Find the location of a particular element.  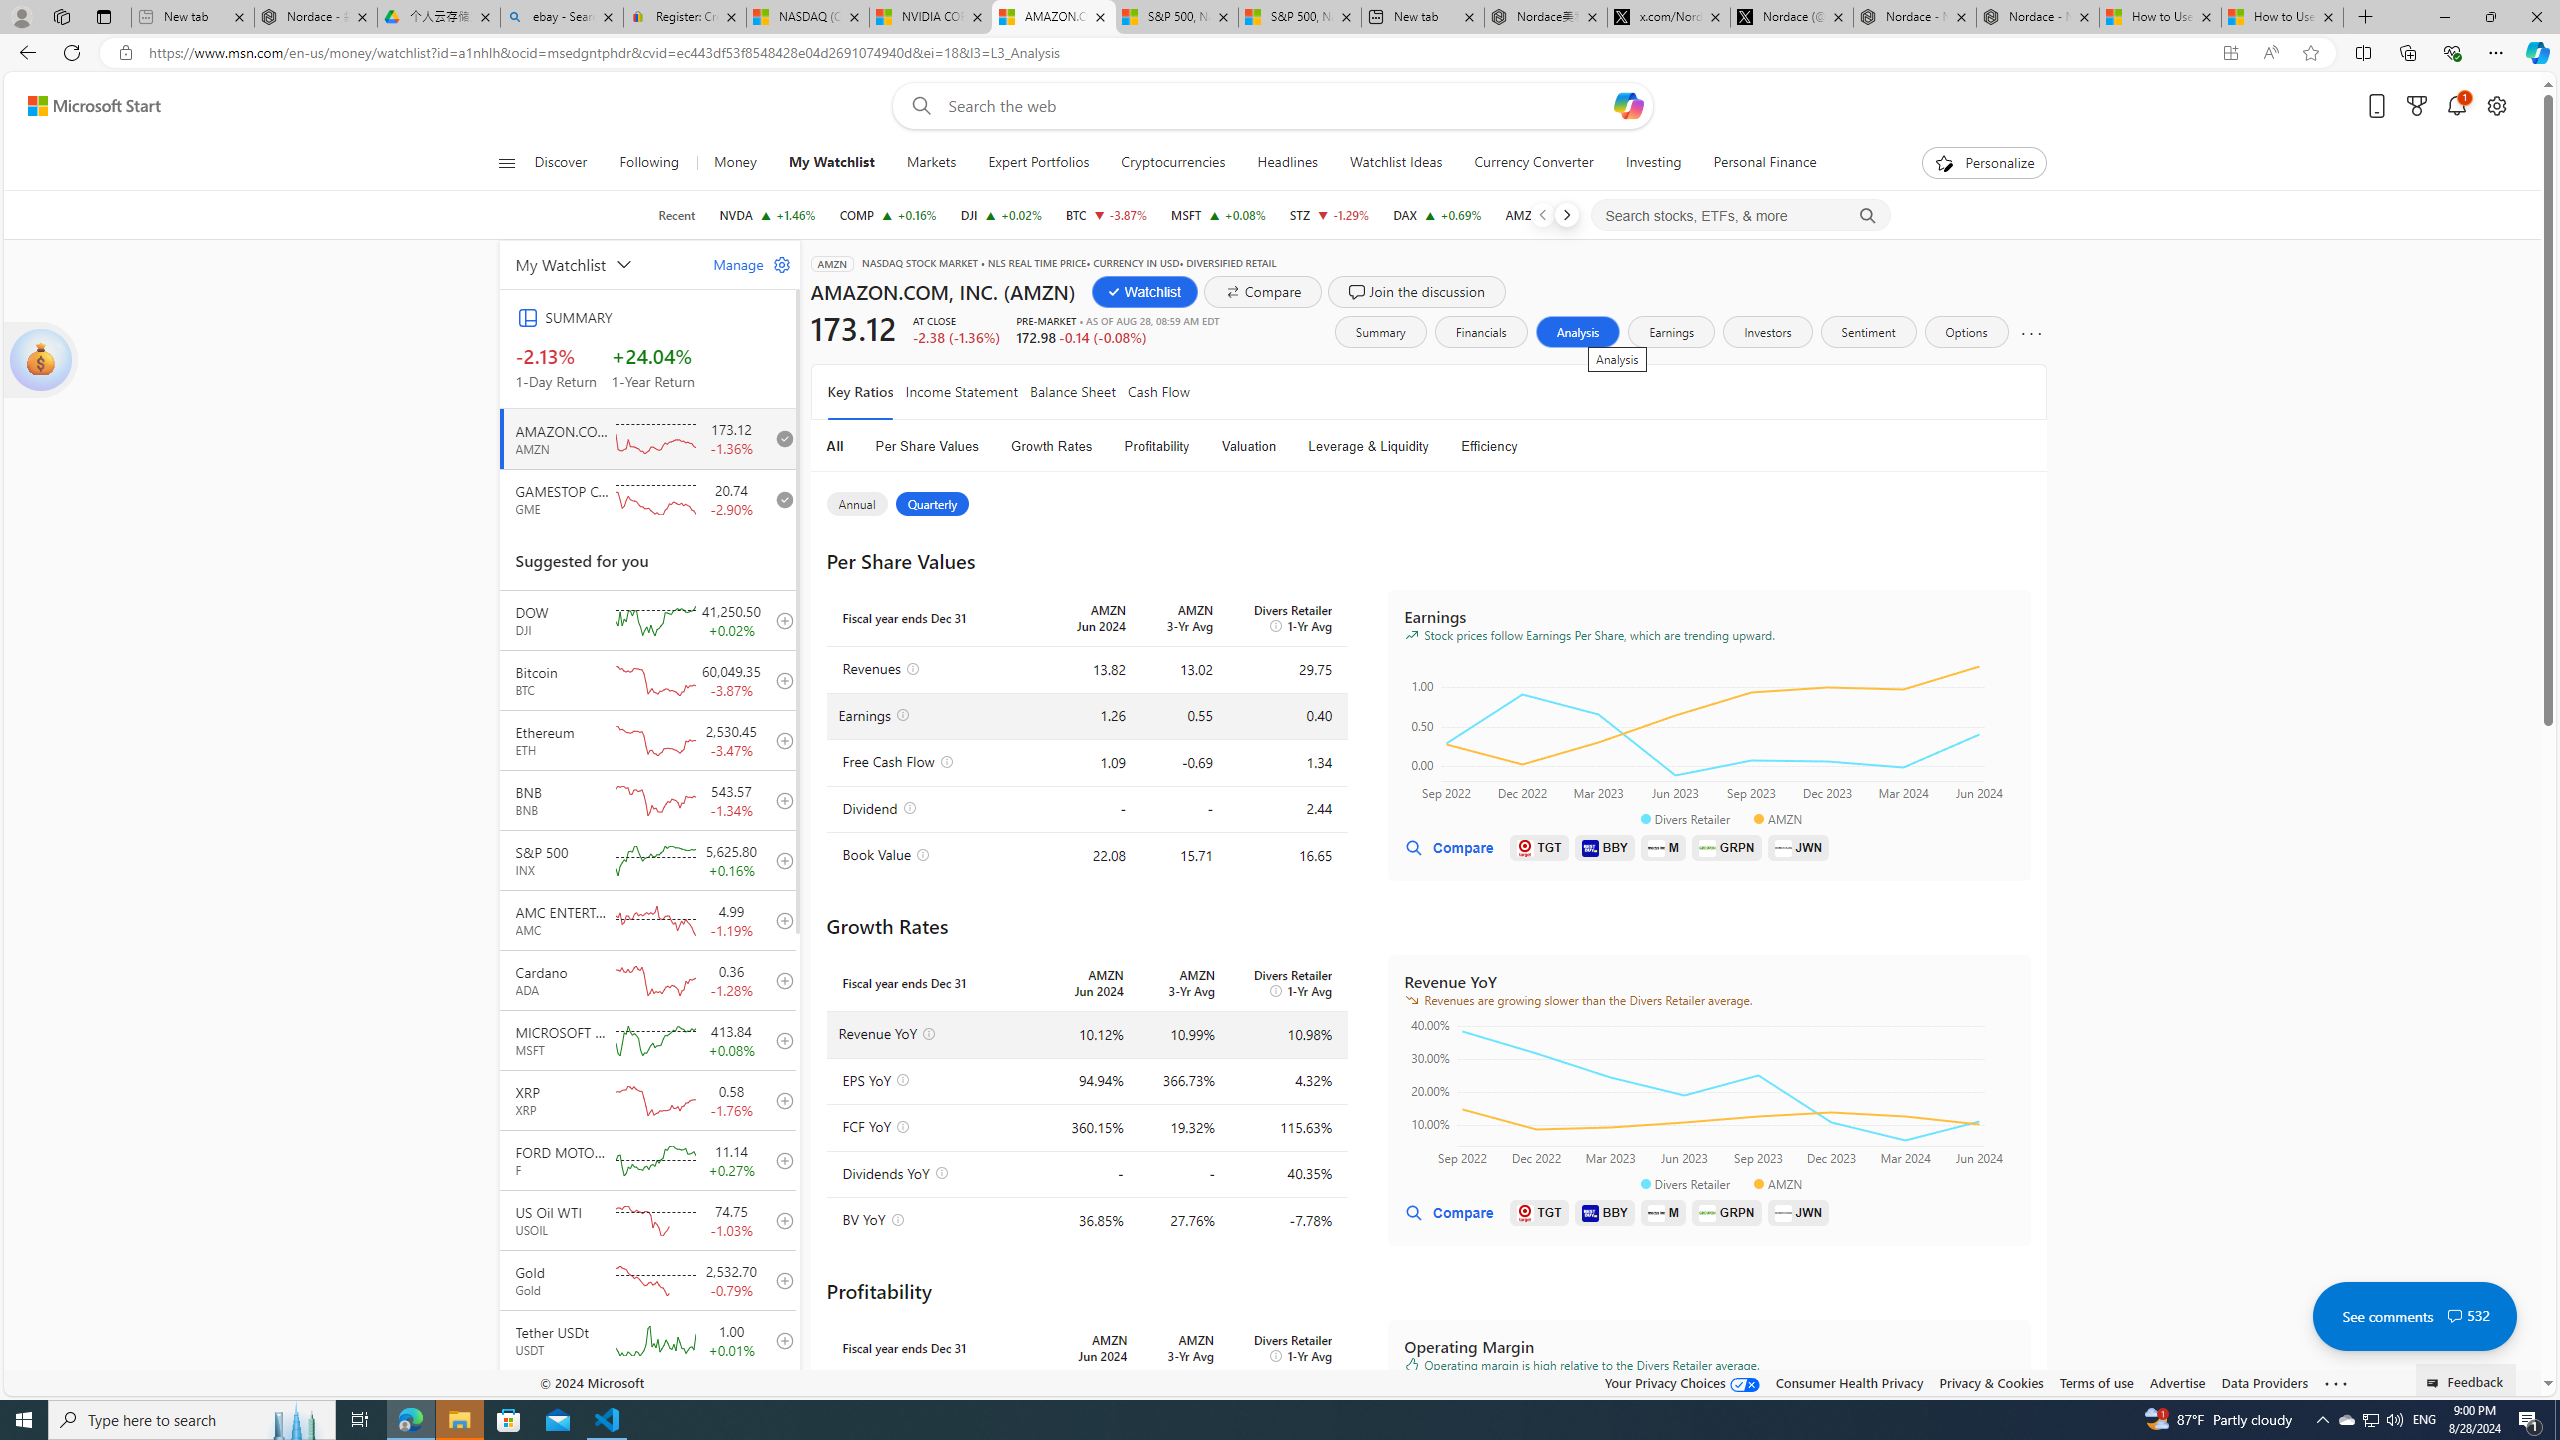

Markets is located at coordinates (931, 163).